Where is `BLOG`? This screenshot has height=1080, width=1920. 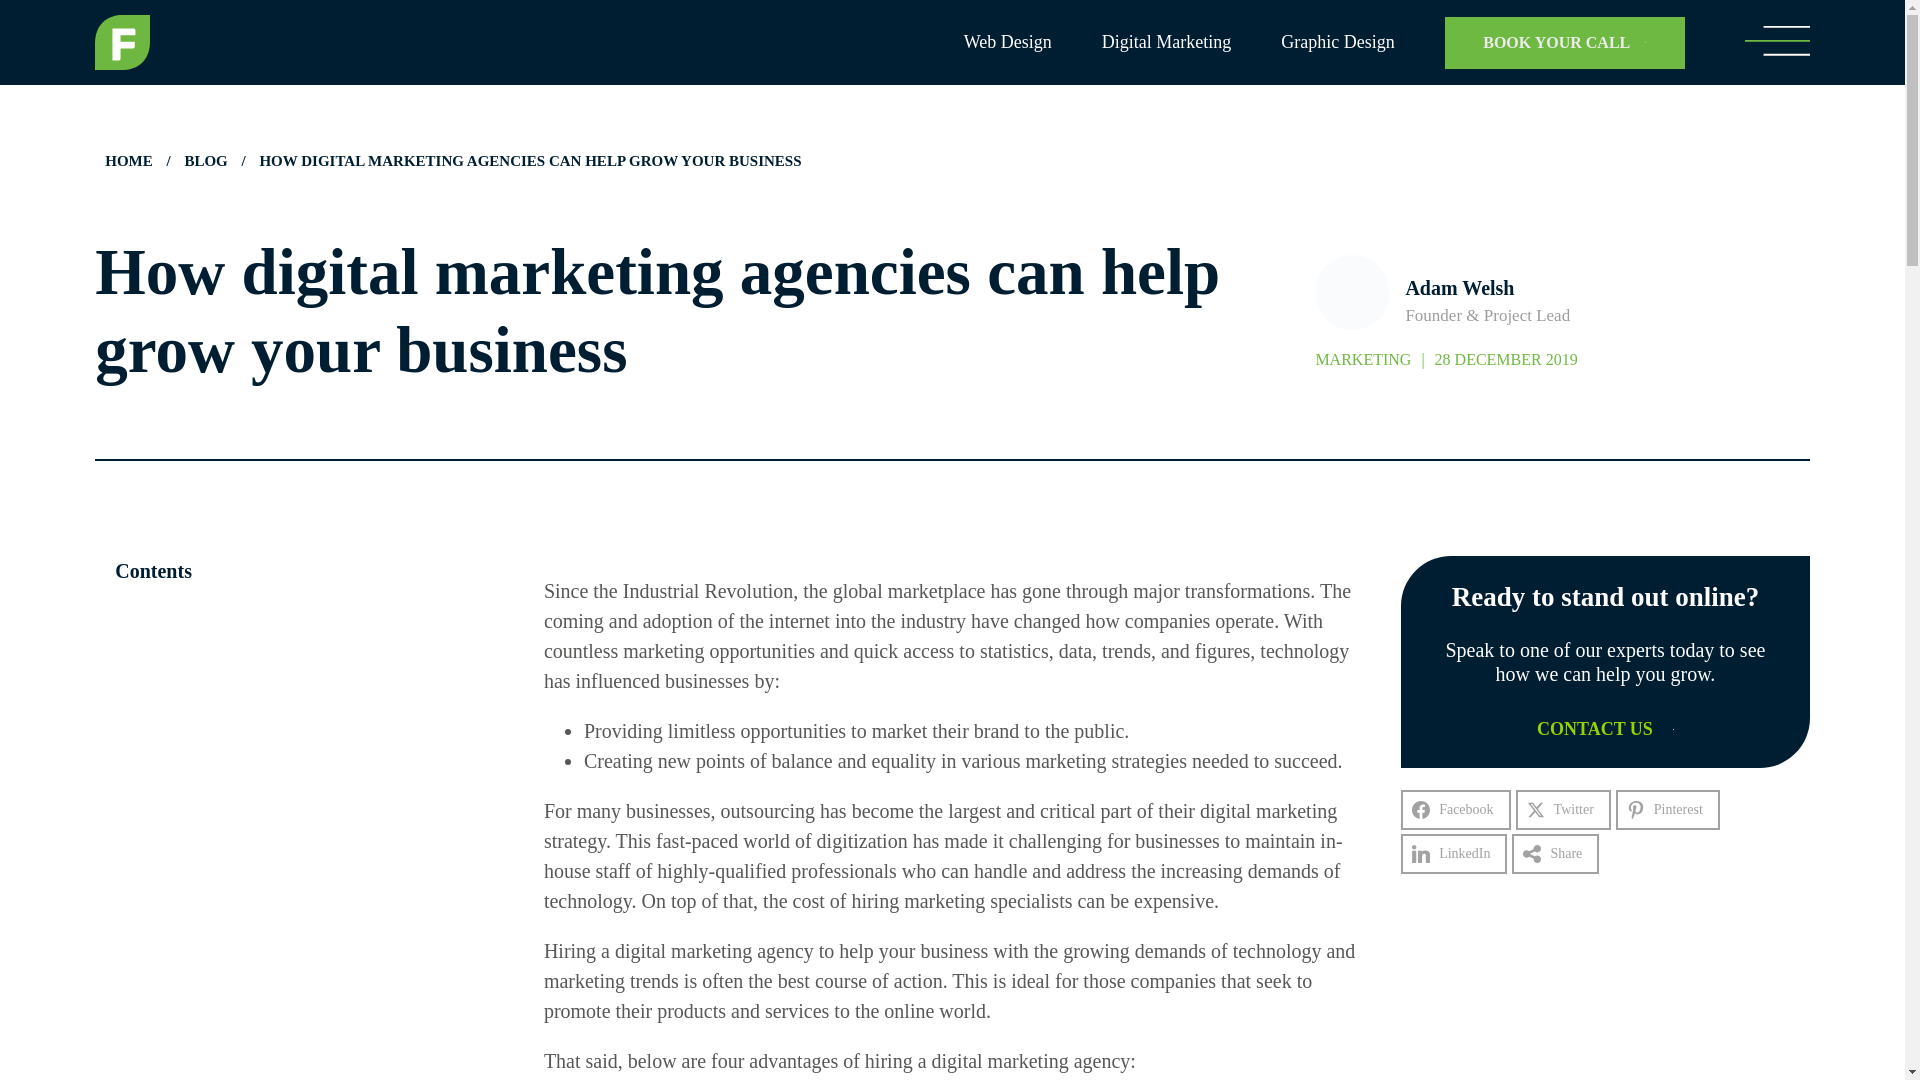 BLOG is located at coordinates (205, 160).